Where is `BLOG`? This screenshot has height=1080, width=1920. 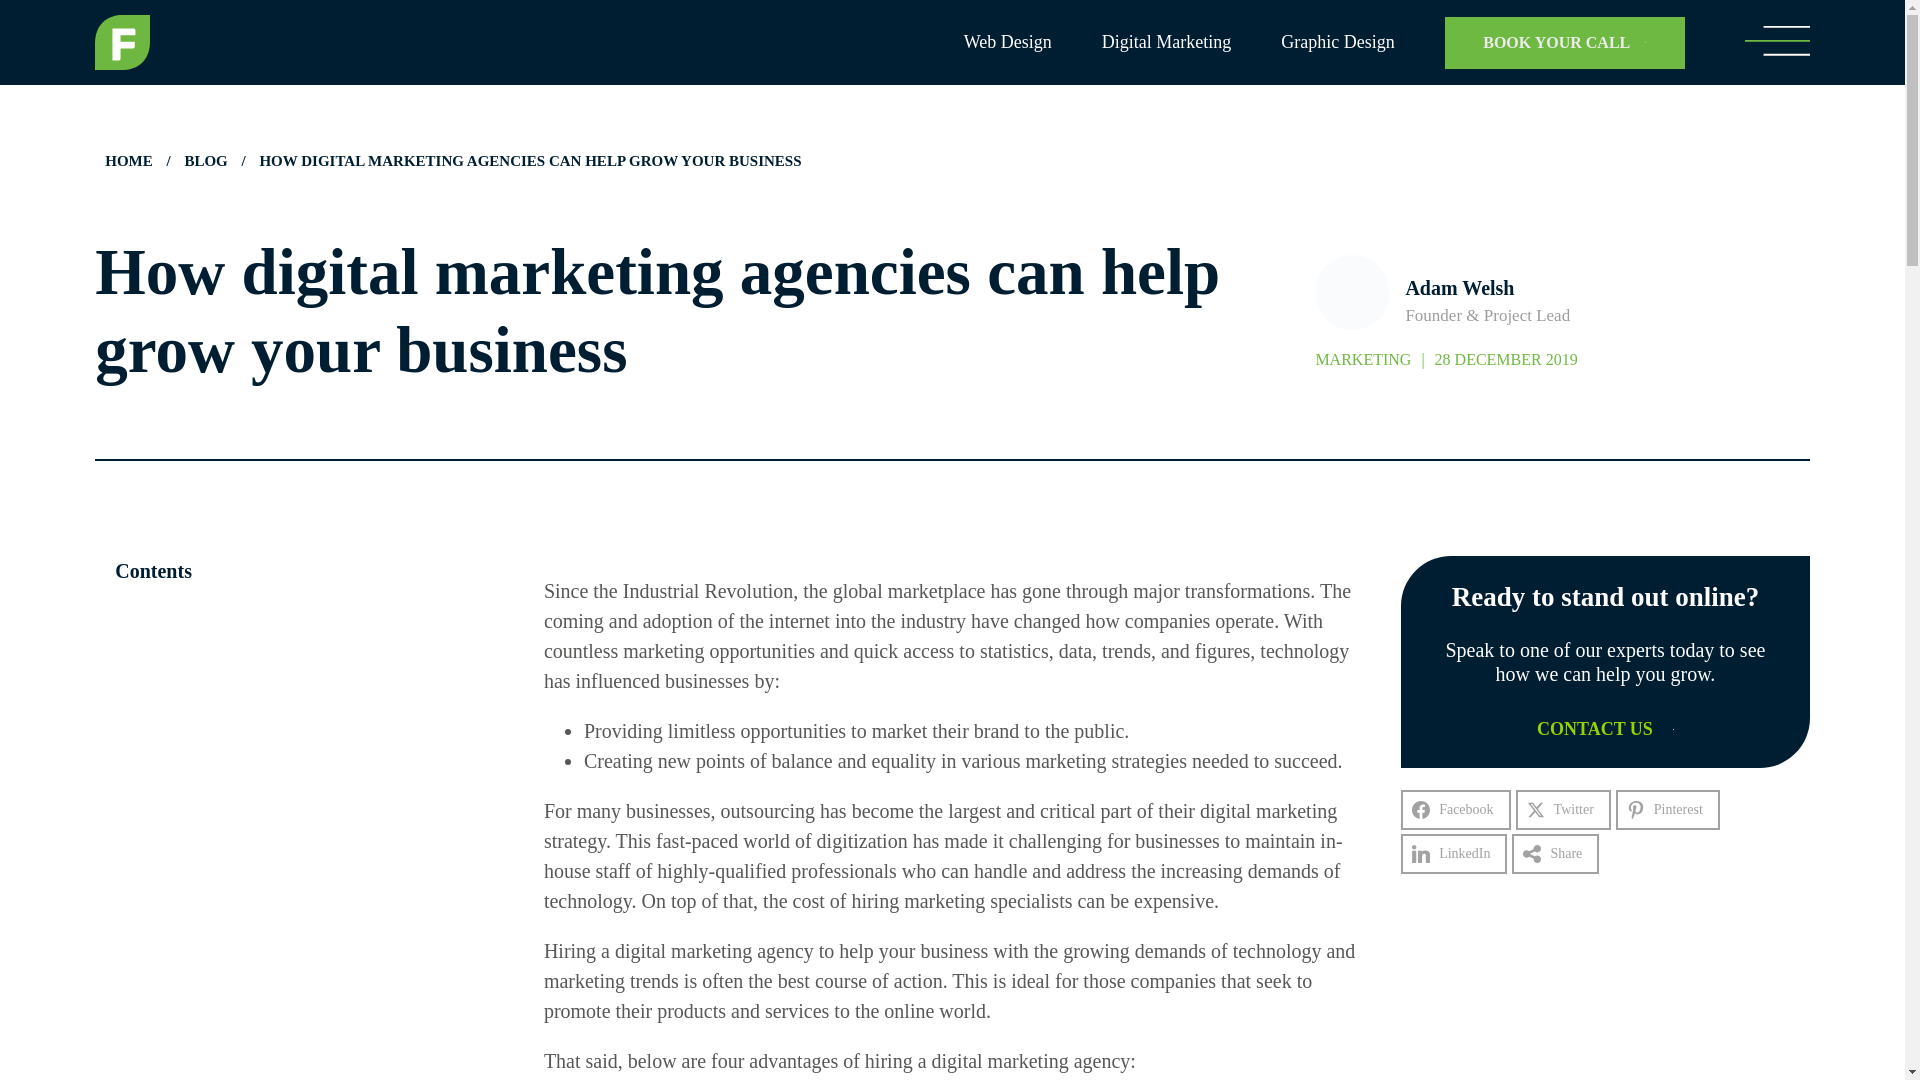 BLOG is located at coordinates (205, 160).